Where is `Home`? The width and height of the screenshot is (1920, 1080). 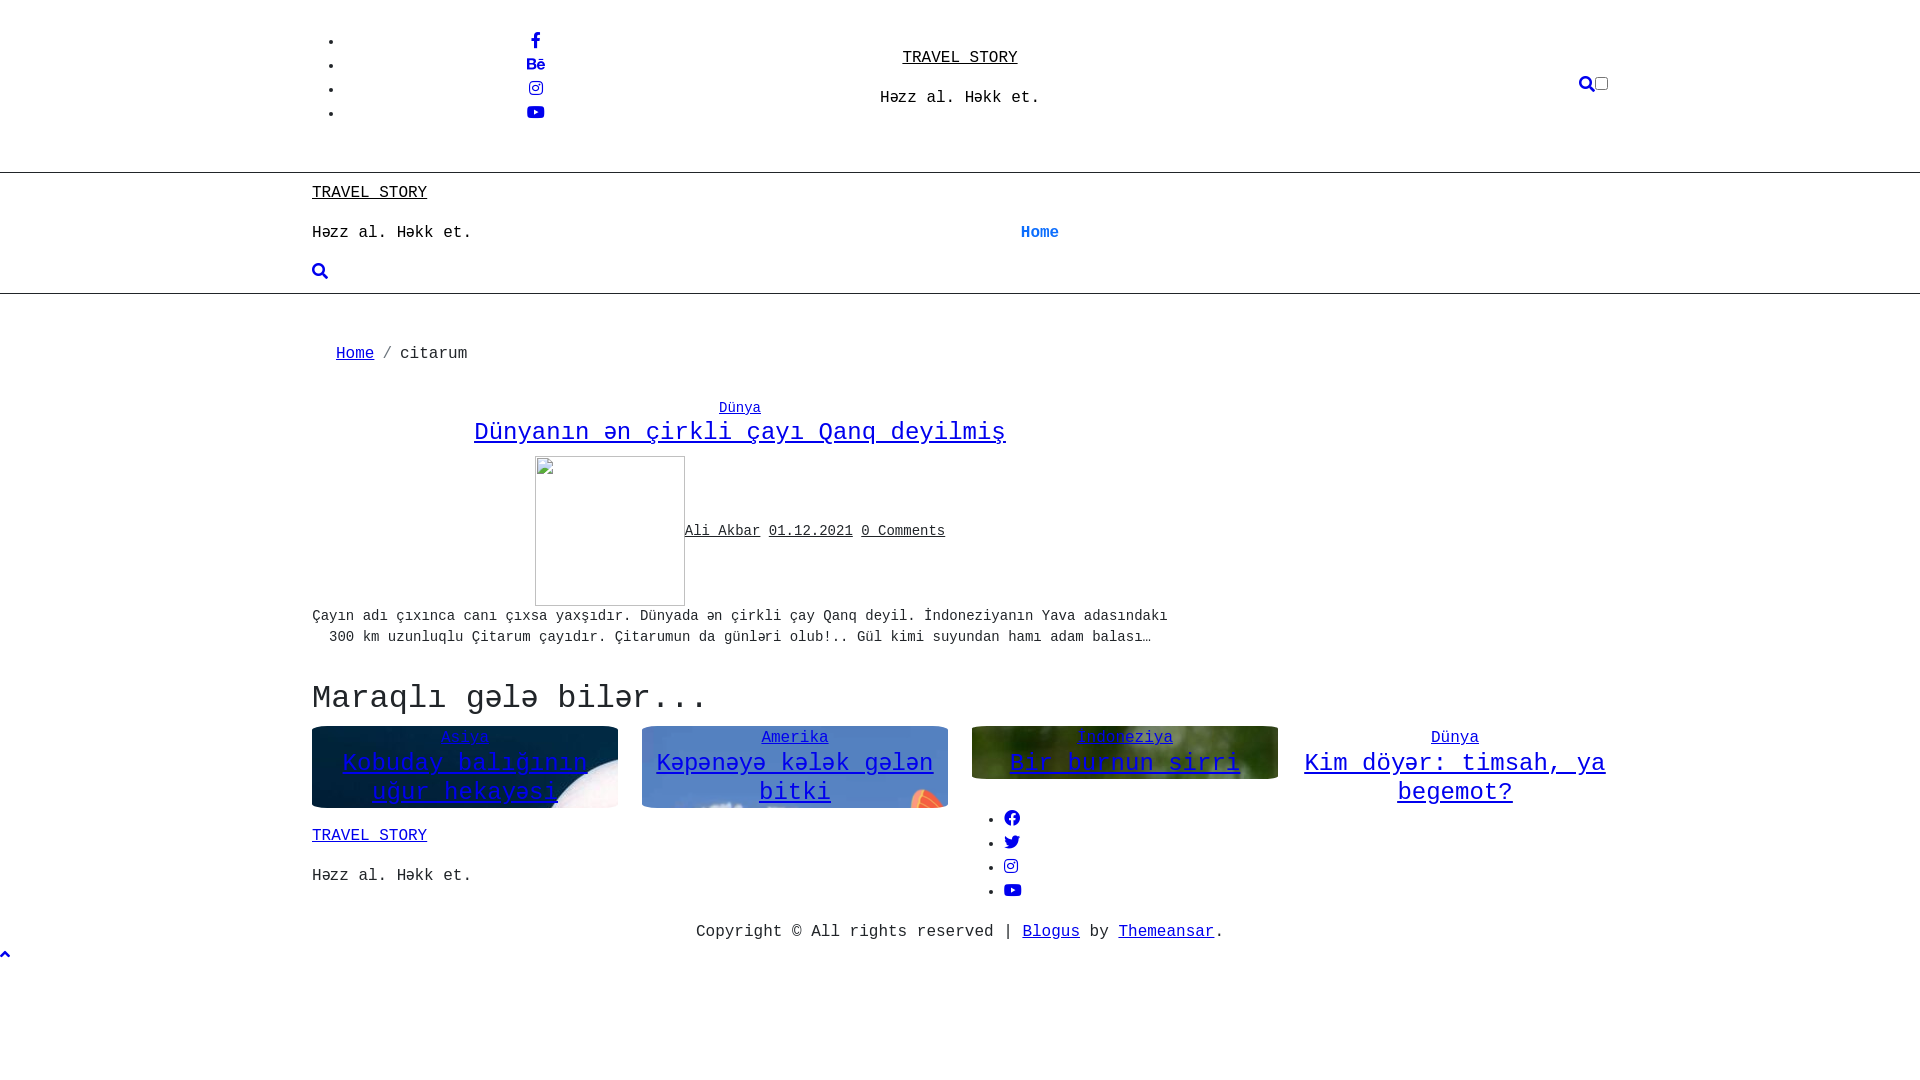 Home is located at coordinates (1040, 233).